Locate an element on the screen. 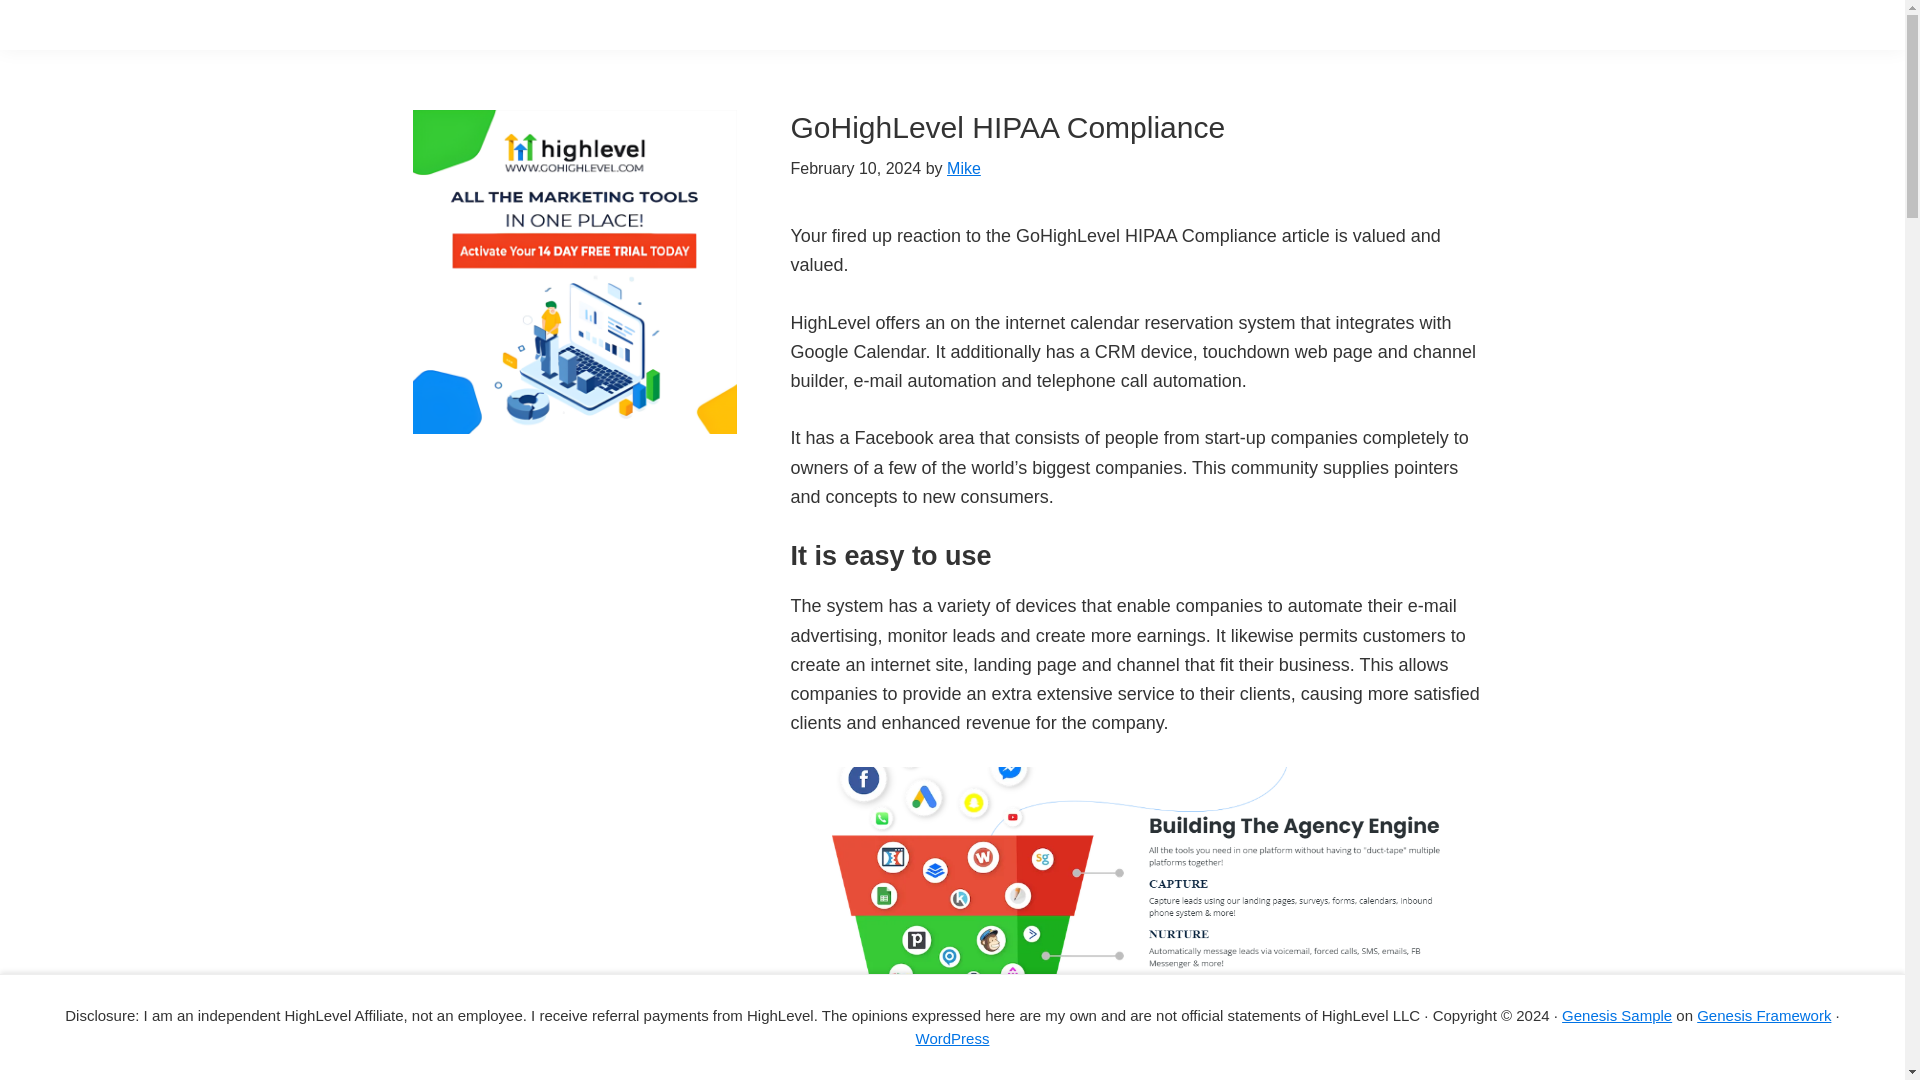 Image resolution: width=1920 pixels, height=1080 pixels. WordPress is located at coordinates (952, 1038).